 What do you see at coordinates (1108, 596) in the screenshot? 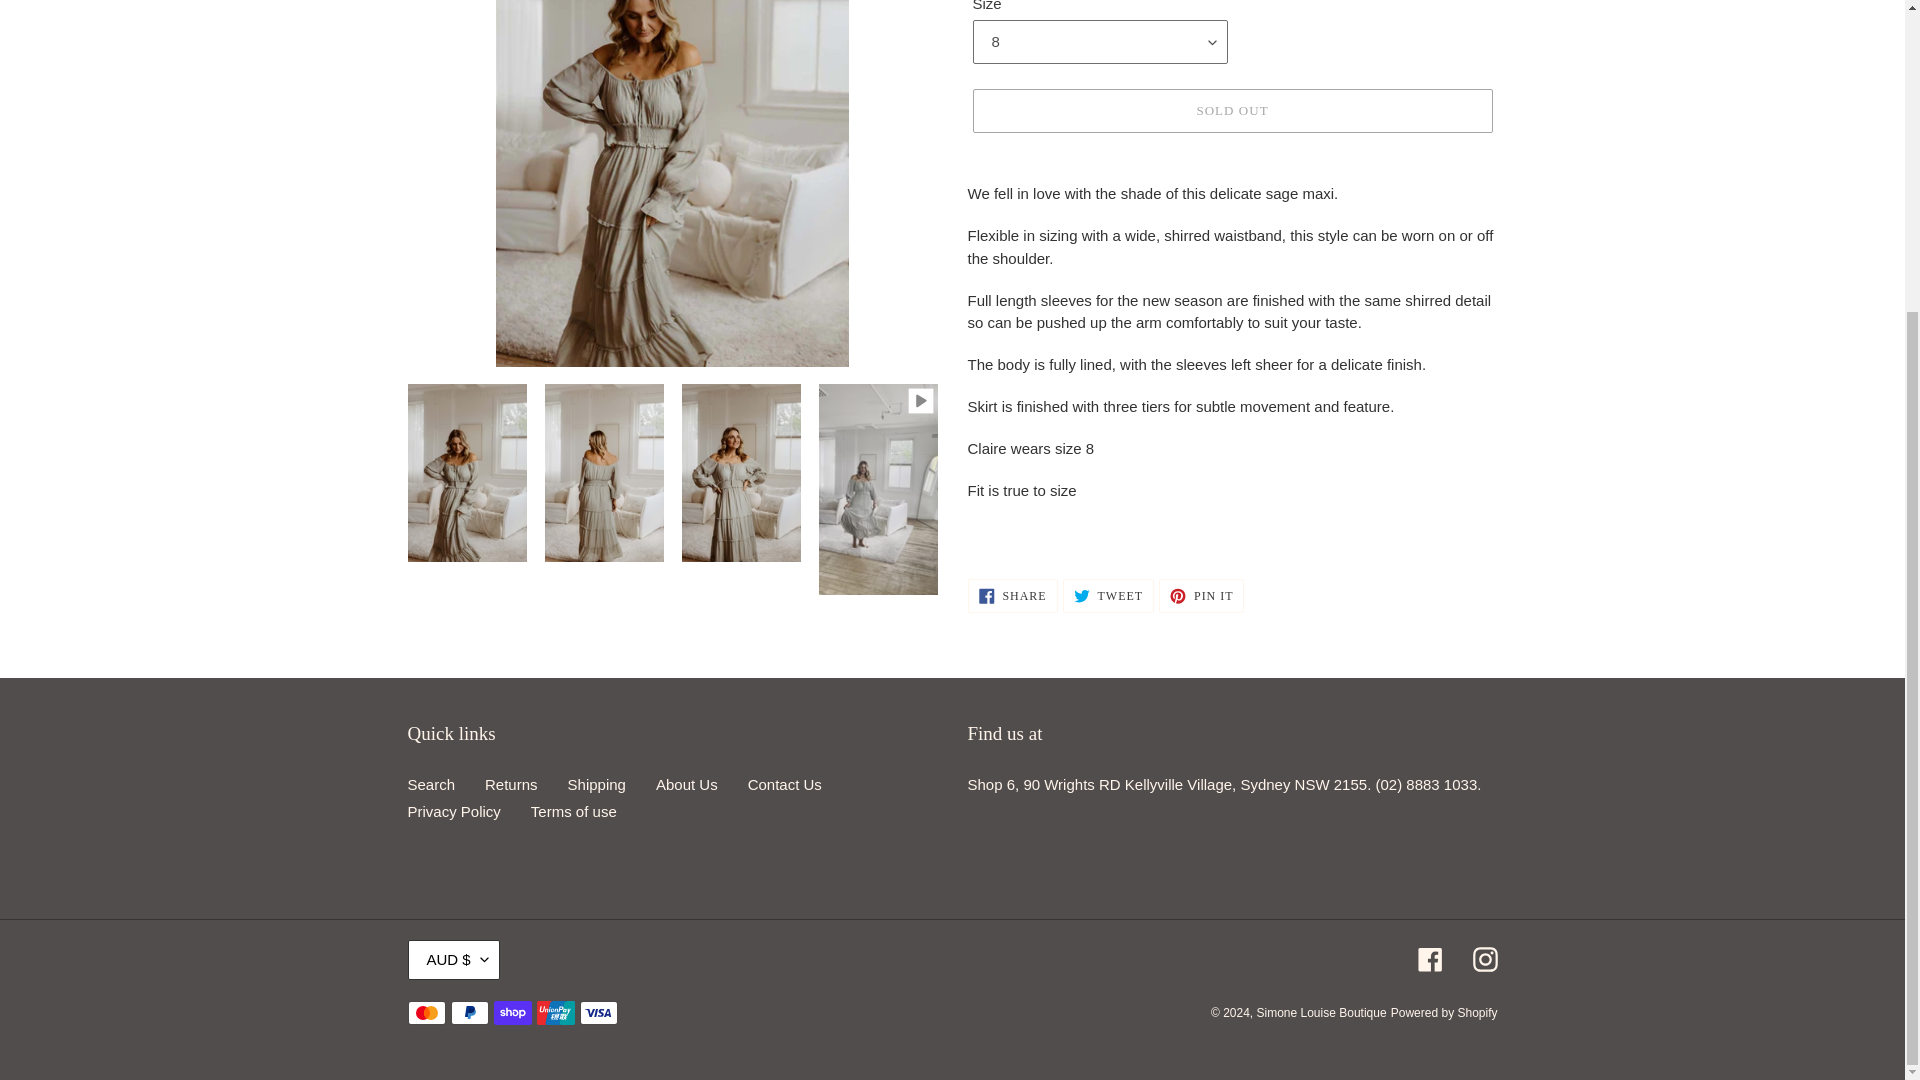
I see `Shipping` at bounding box center [1108, 596].